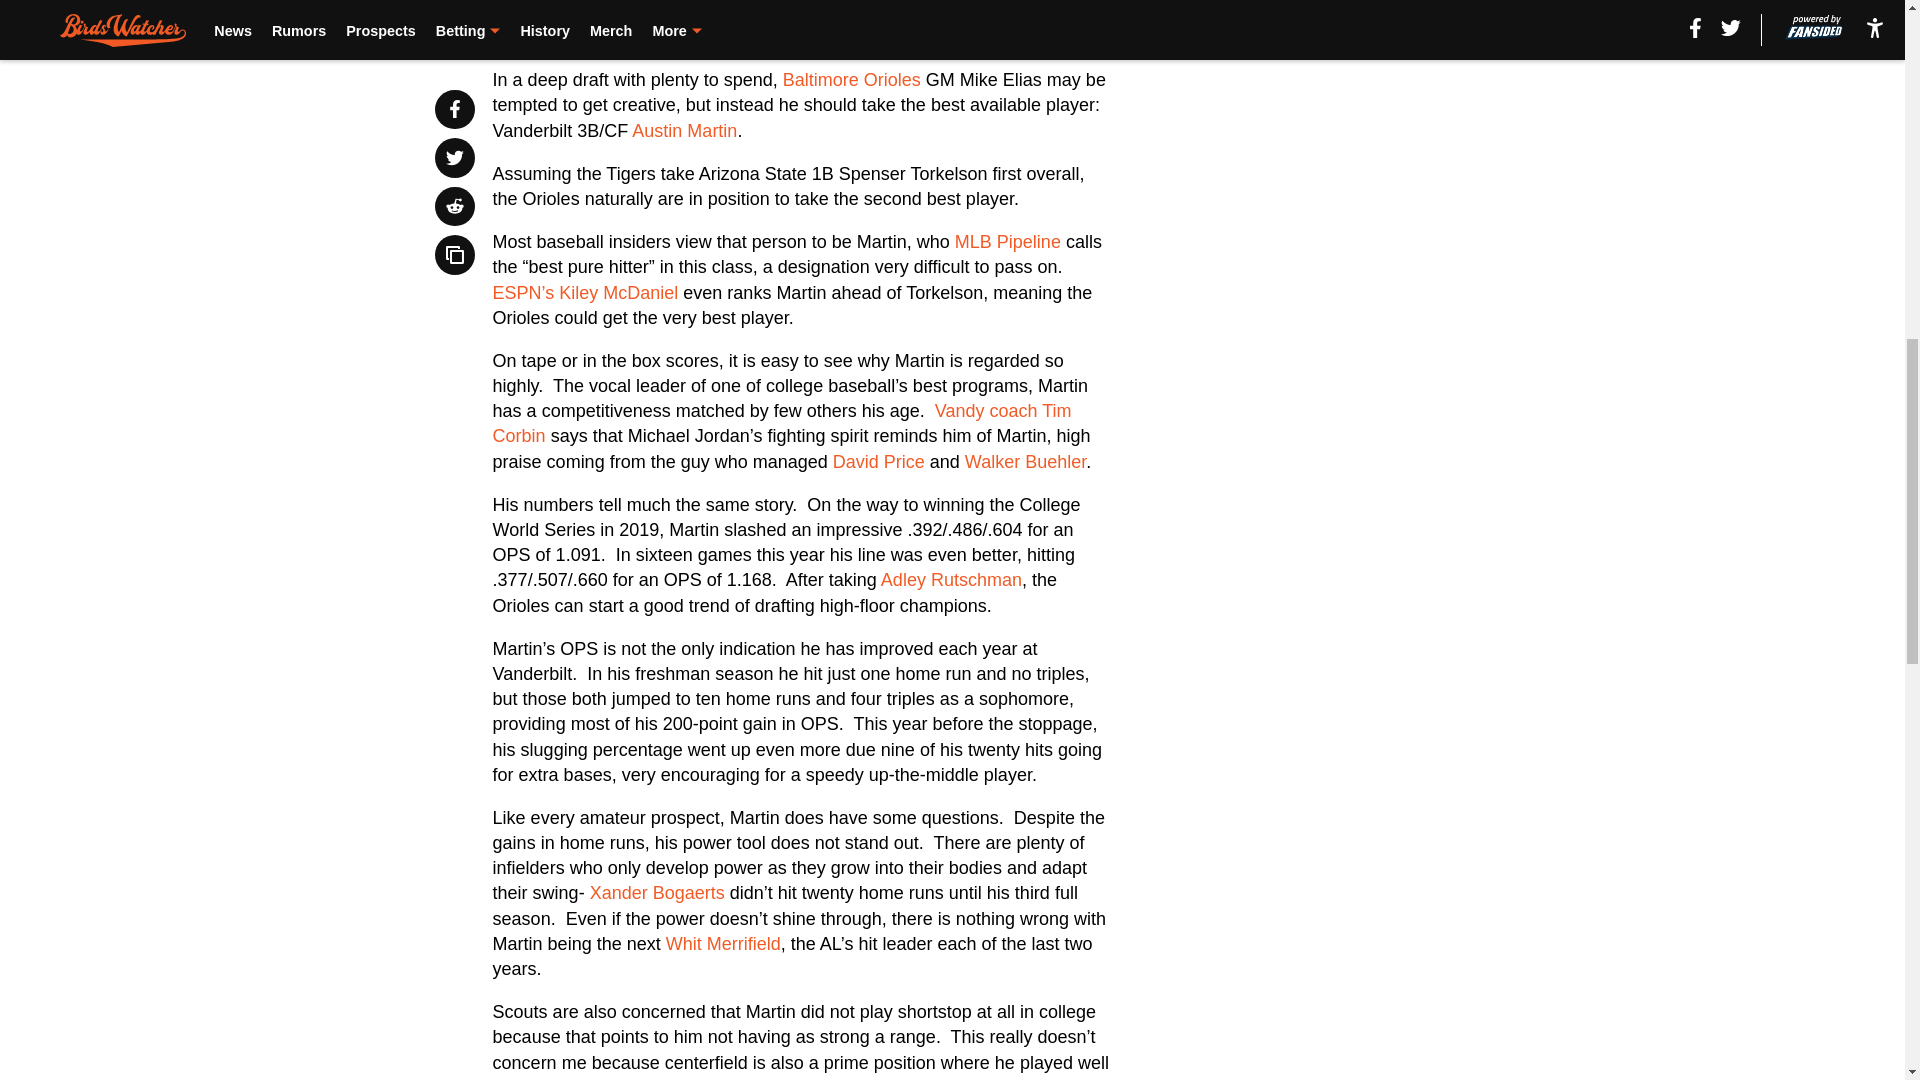 The height and width of the screenshot is (1080, 1920). Describe the element at coordinates (657, 892) in the screenshot. I see `Xander Bogaerts` at that location.